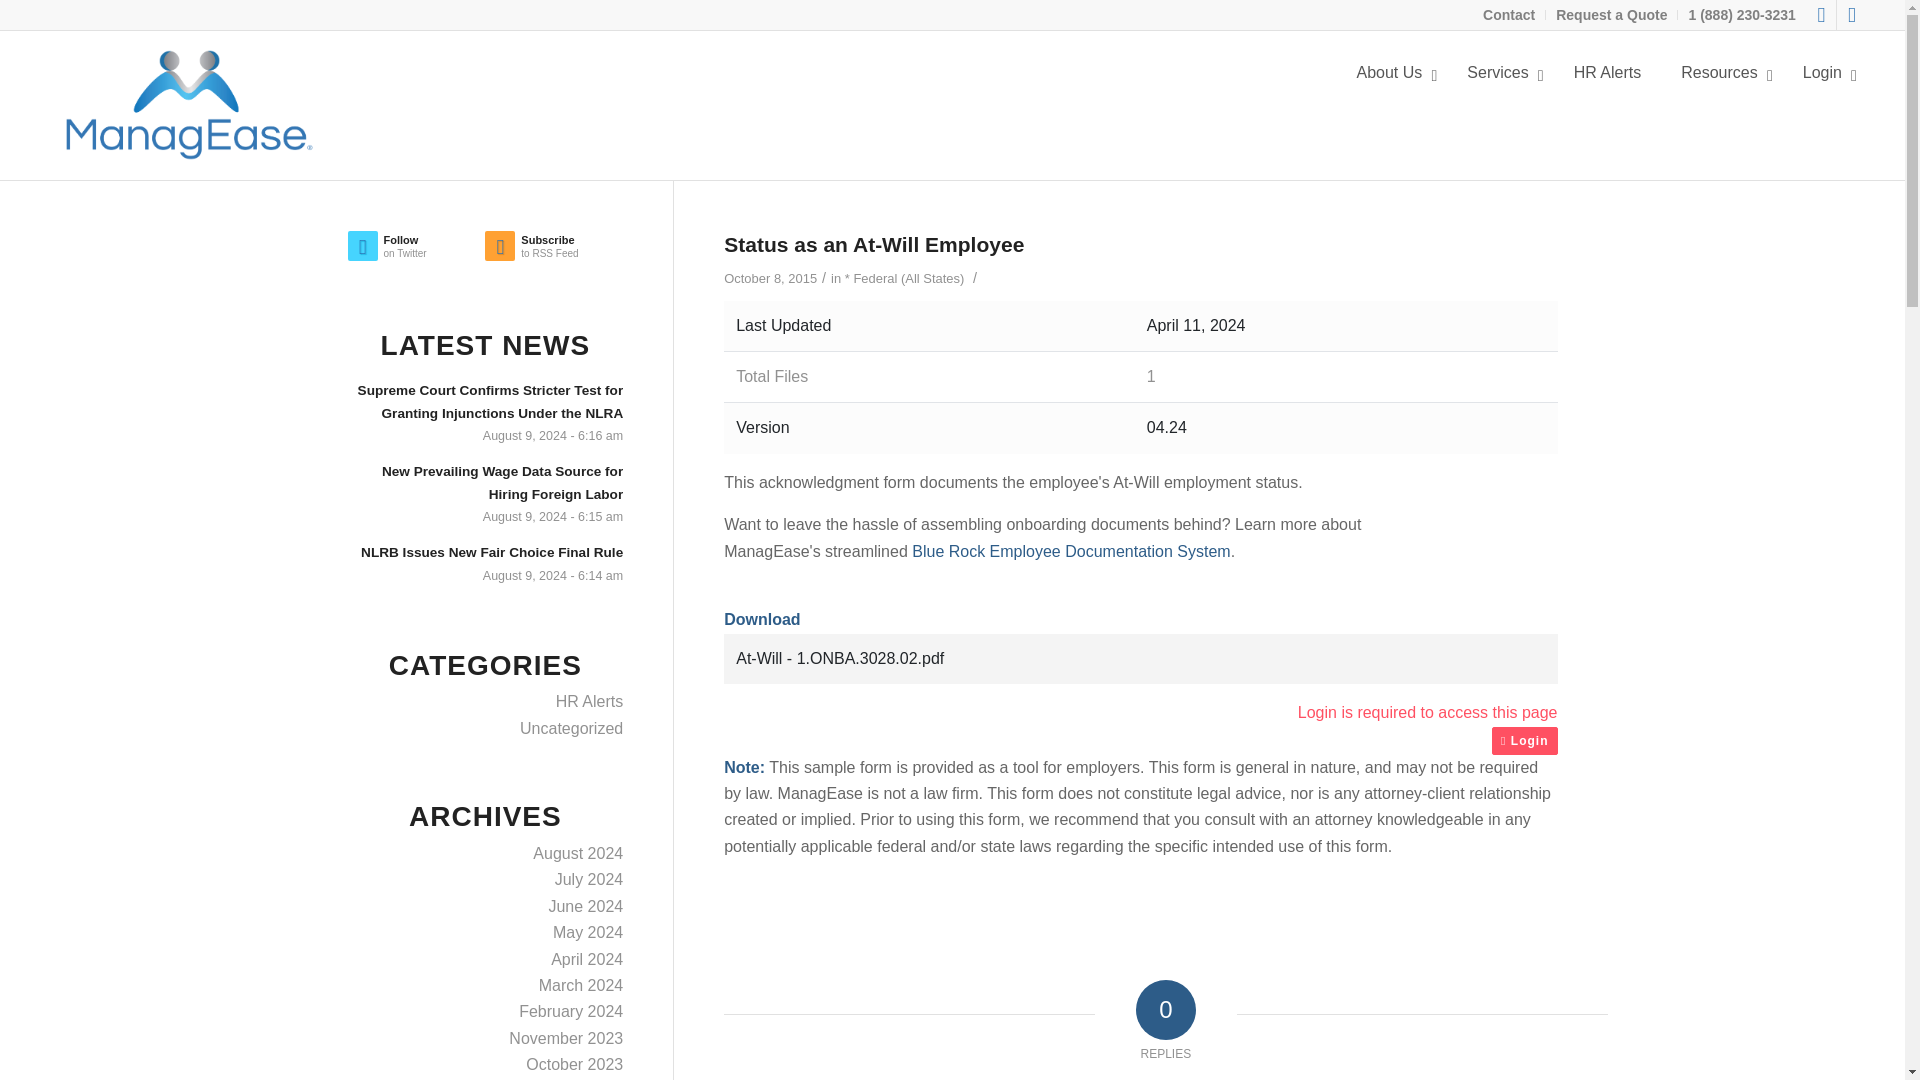  What do you see at coordinates (1720, 73) in the screenshot?
I see `Resources` at bounding box center [1720, 73].